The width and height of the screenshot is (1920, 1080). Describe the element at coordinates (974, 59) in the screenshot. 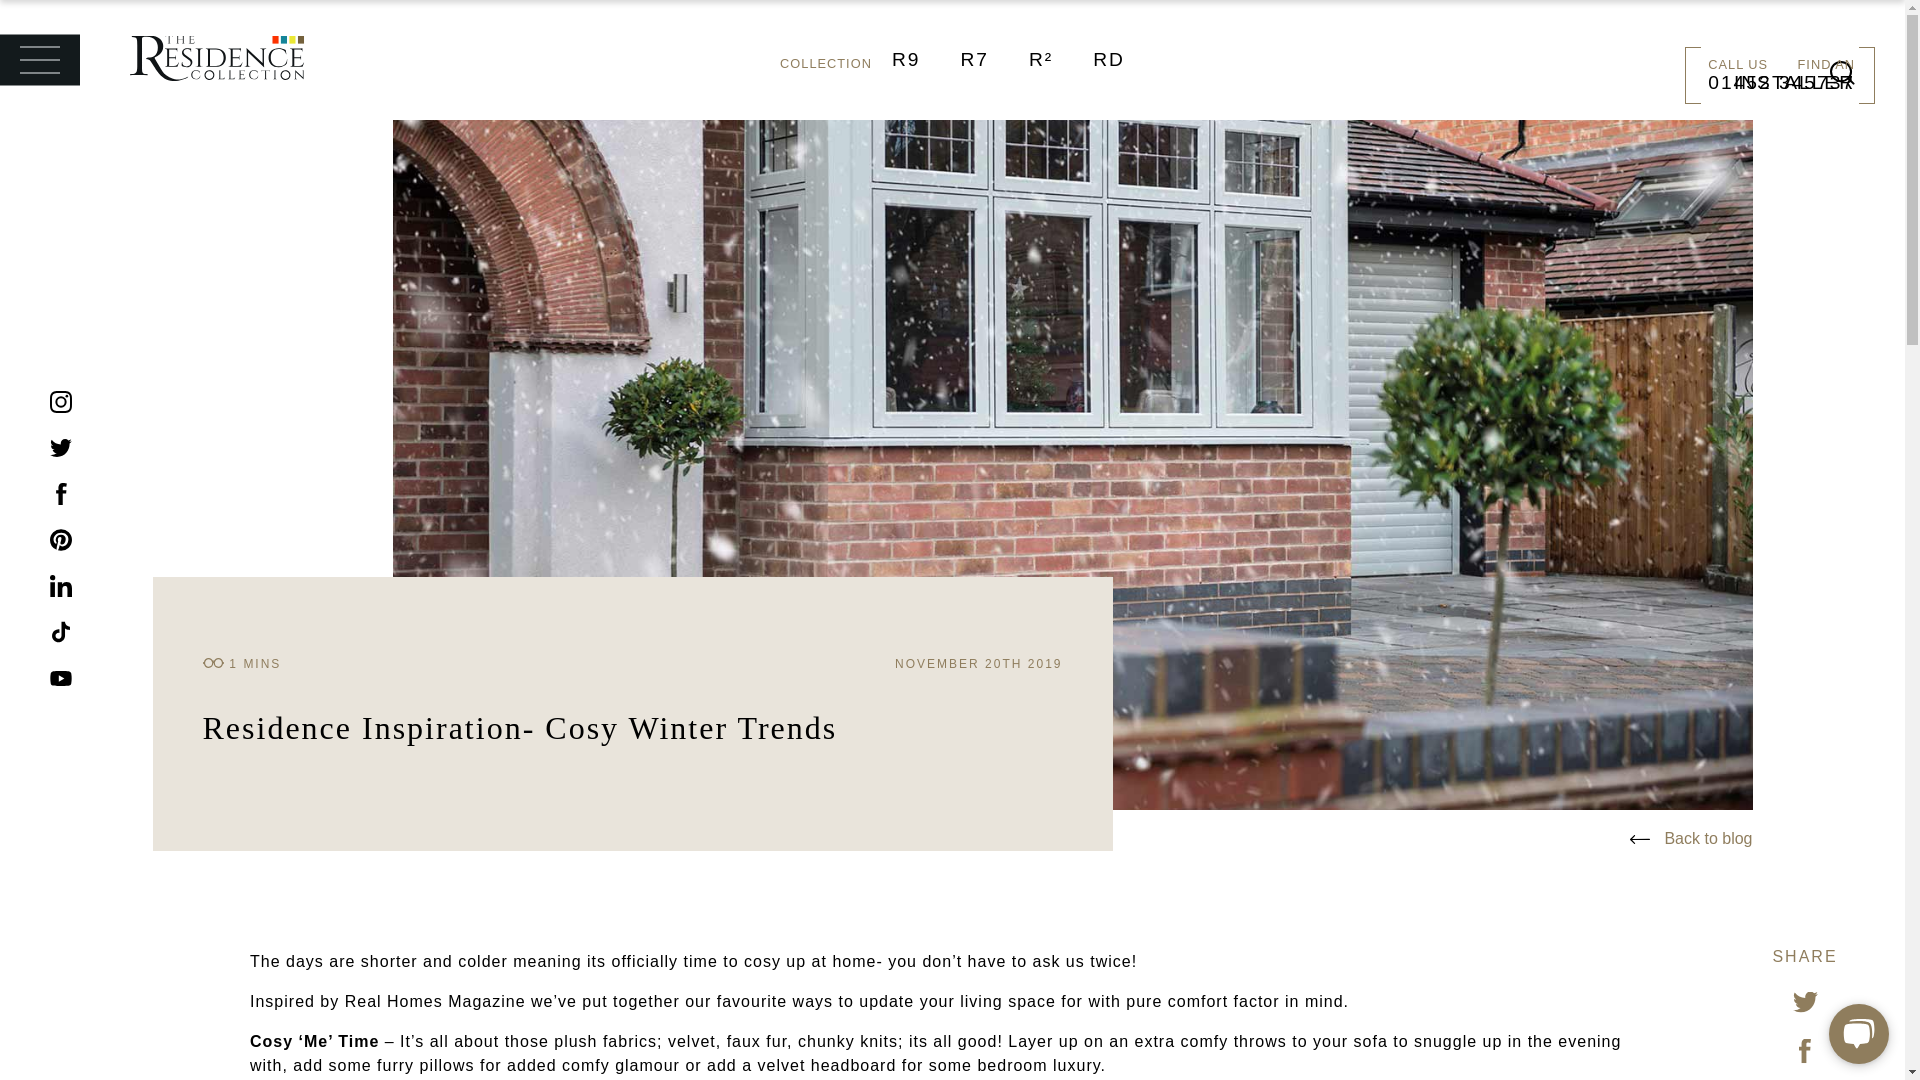

I see `R7` at that location.